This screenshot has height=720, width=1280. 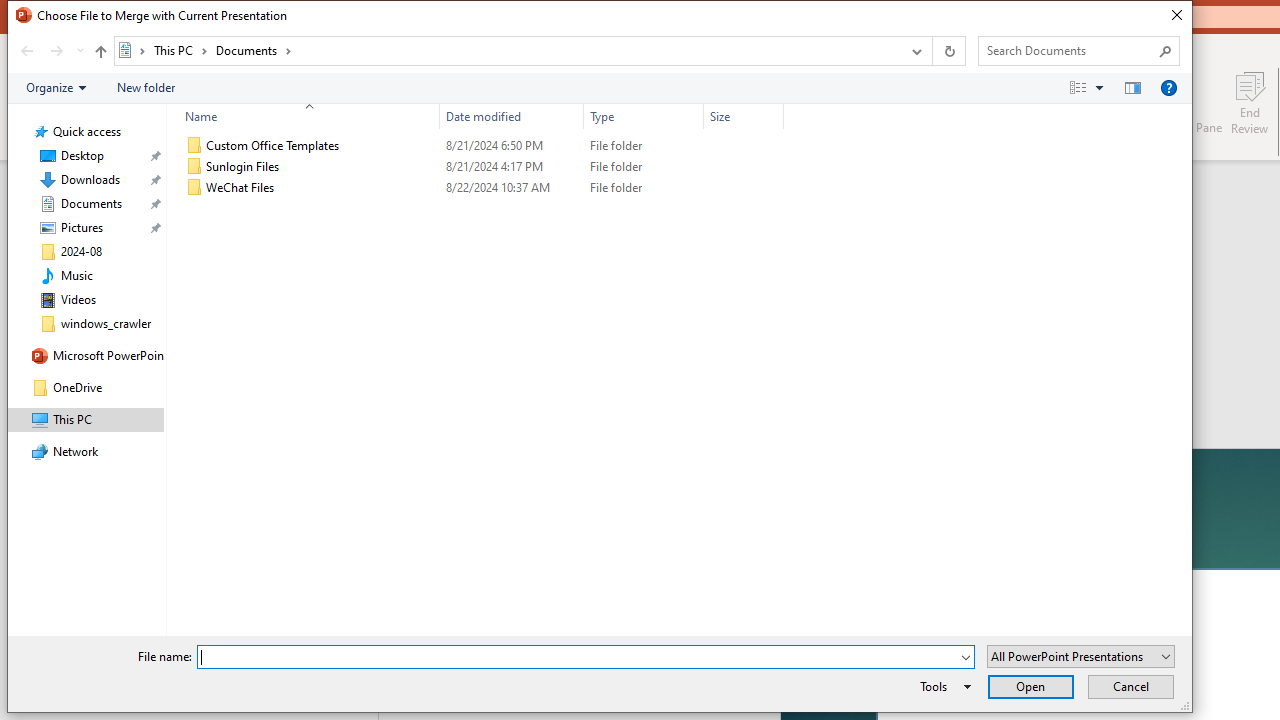 What do you see at coordinates (1250, 102) in the screenshot?
I see `End Review` at bounding box center [1250, 102].